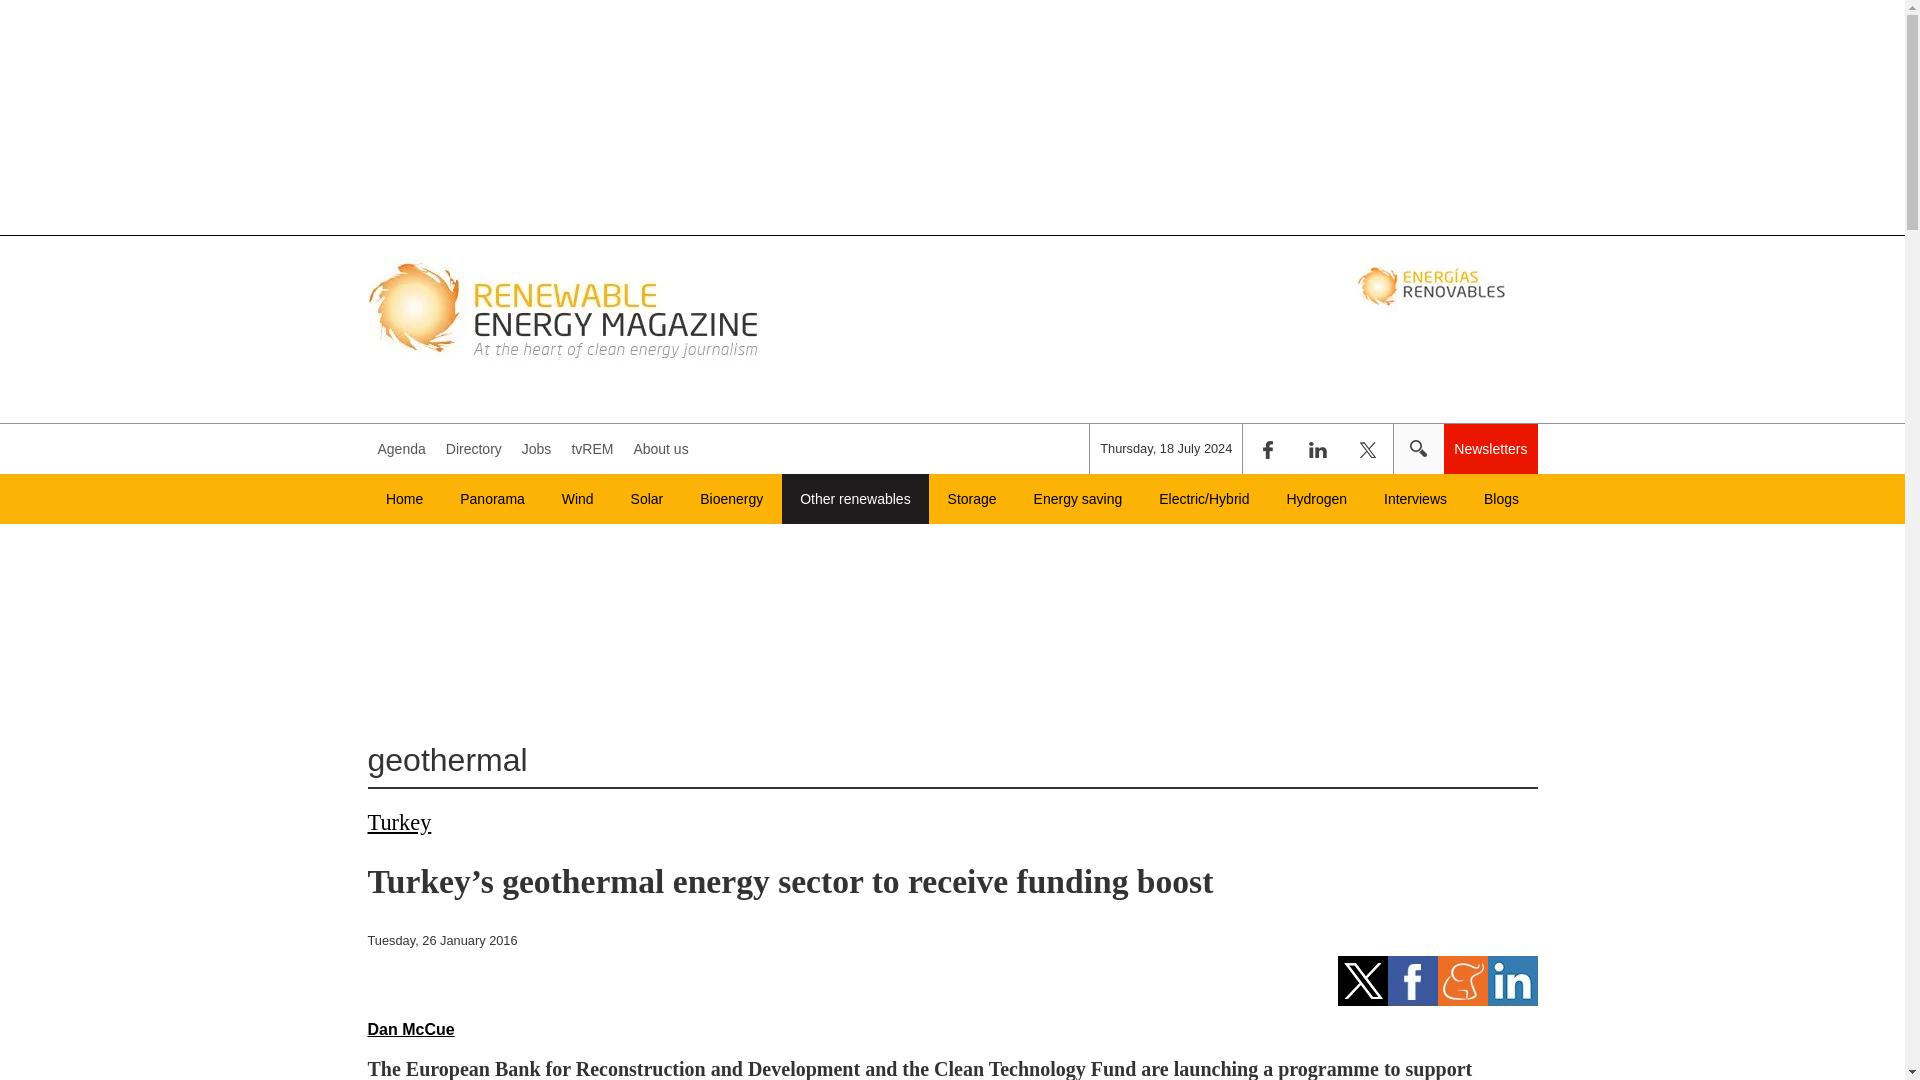  What do you see at coordinates (972, 498) in the screenshot?
I see `Storage` at bounding box center [972, 498].